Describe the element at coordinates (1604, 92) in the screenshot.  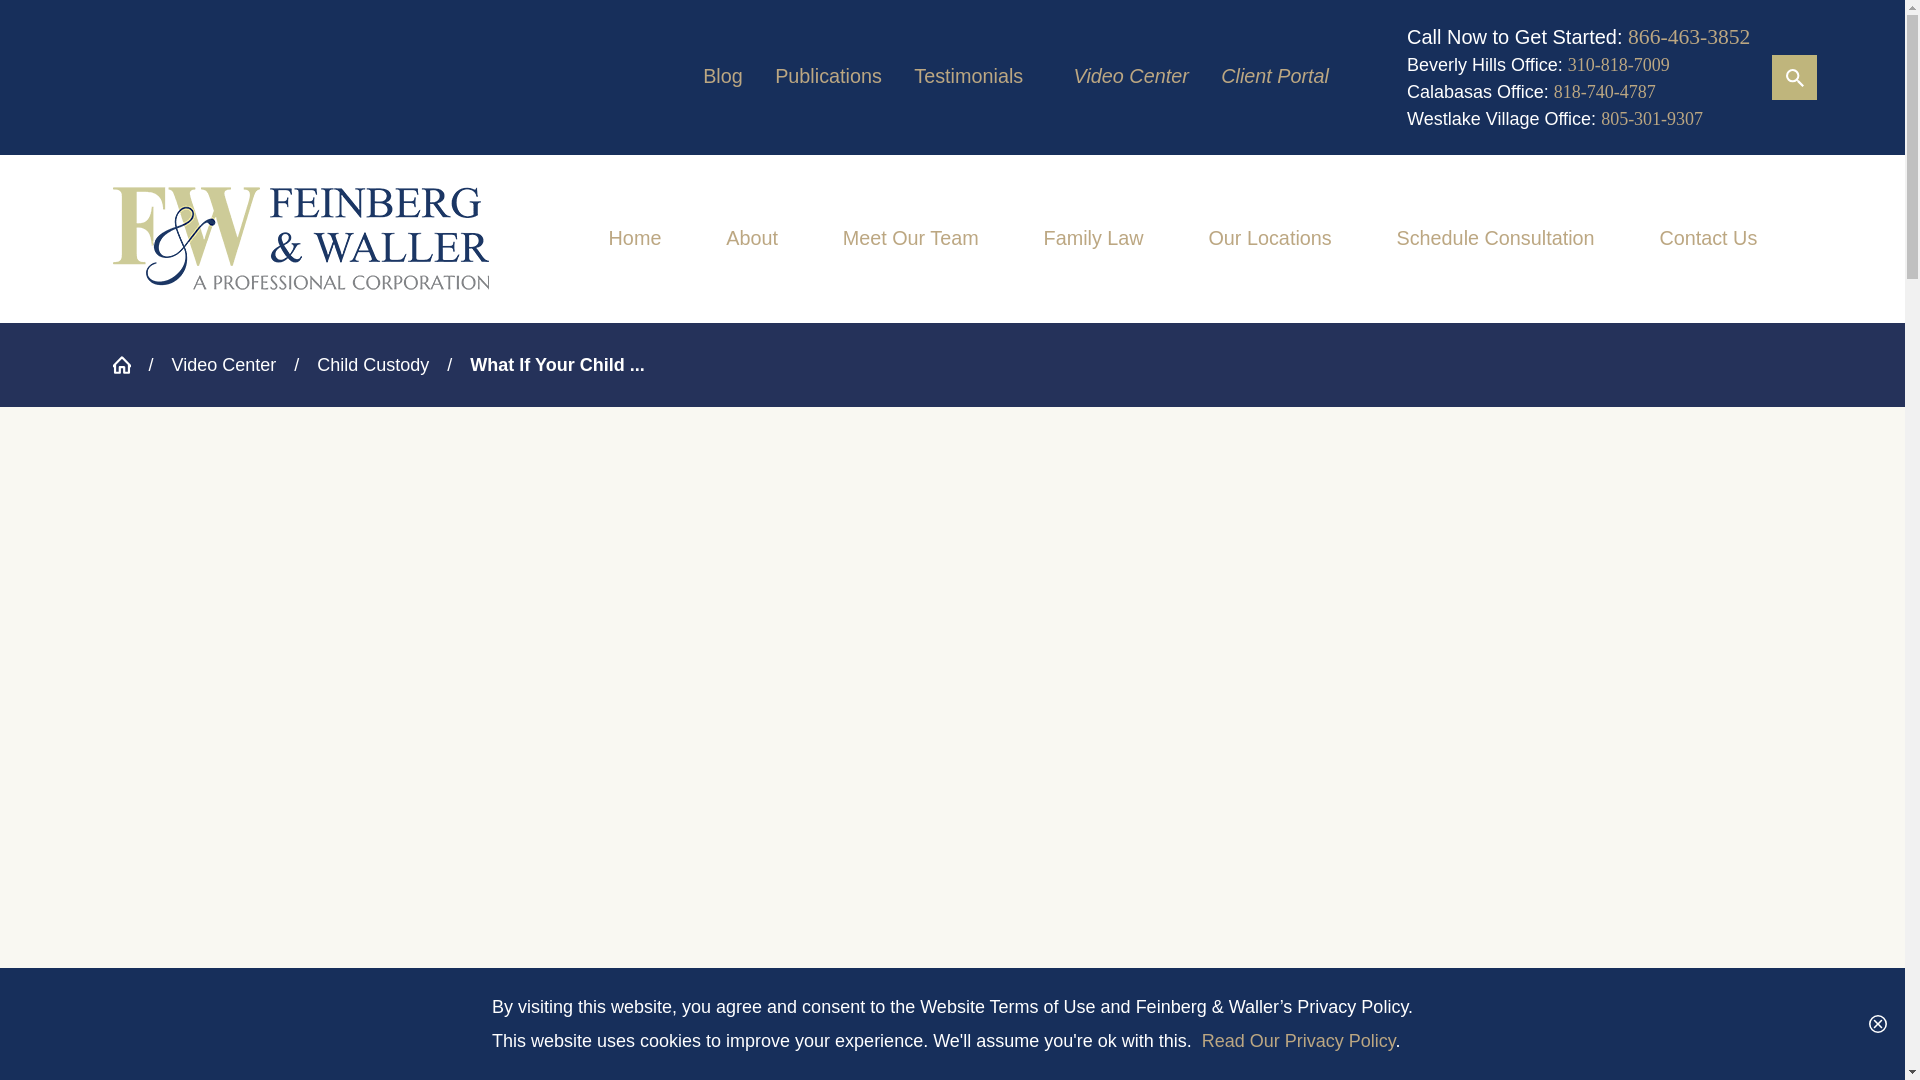
I see `818-740-4787` at that location.